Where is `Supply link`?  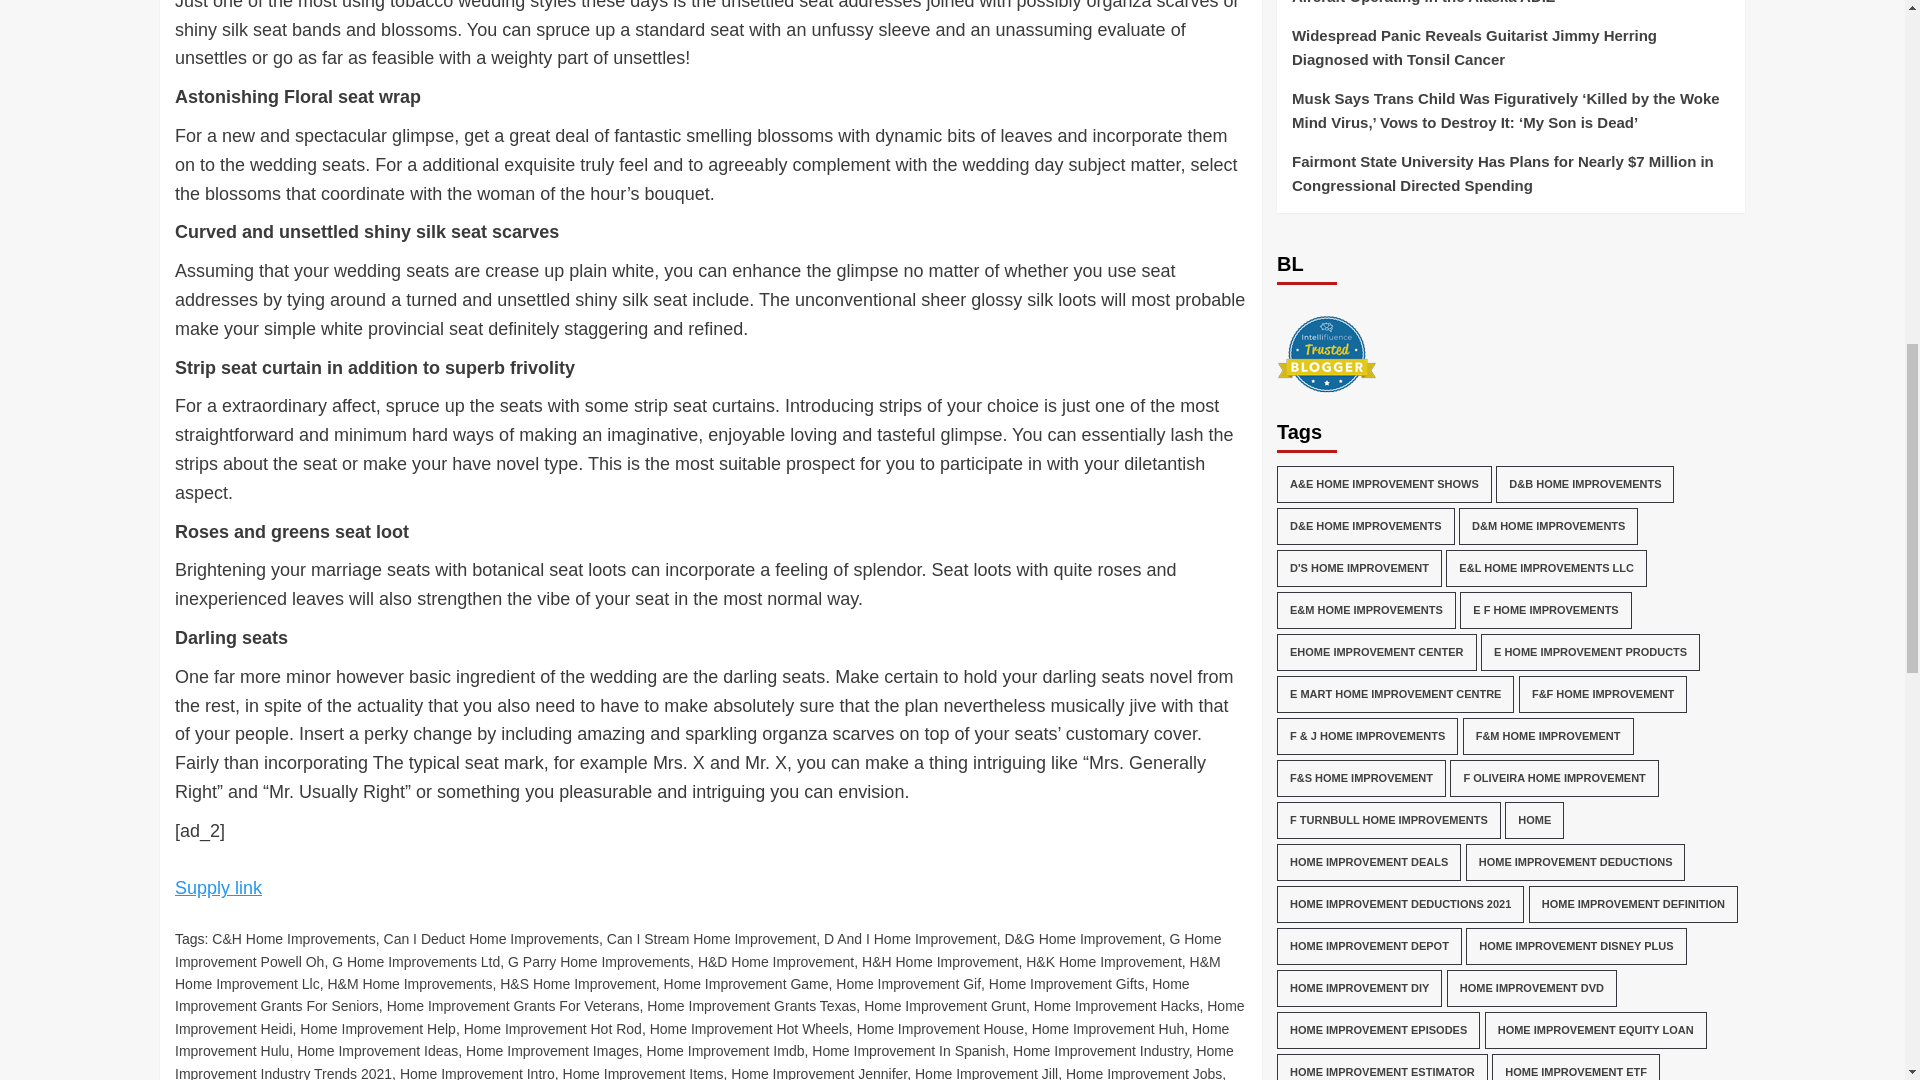
Supply link is located at coordinates (218, 888).